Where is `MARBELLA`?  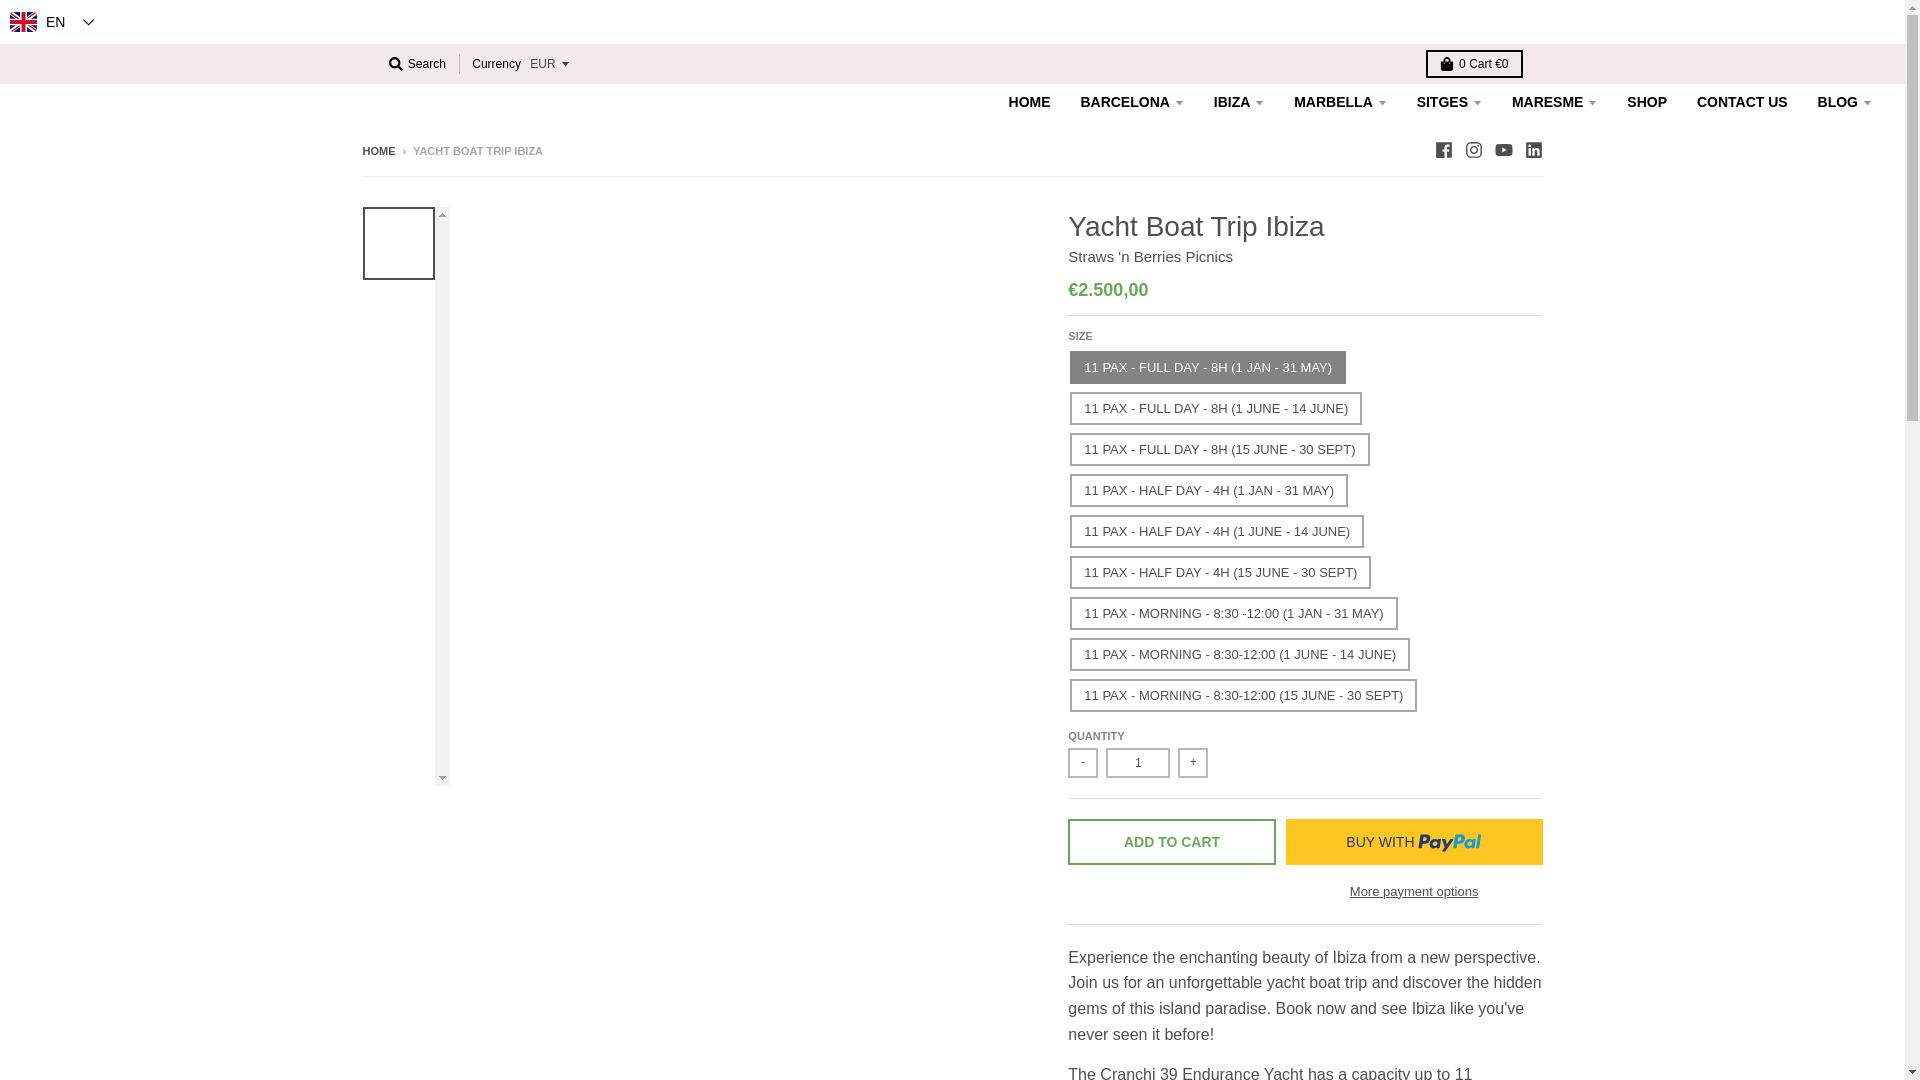
MARBELLA is located at coordinates (1340, 102).